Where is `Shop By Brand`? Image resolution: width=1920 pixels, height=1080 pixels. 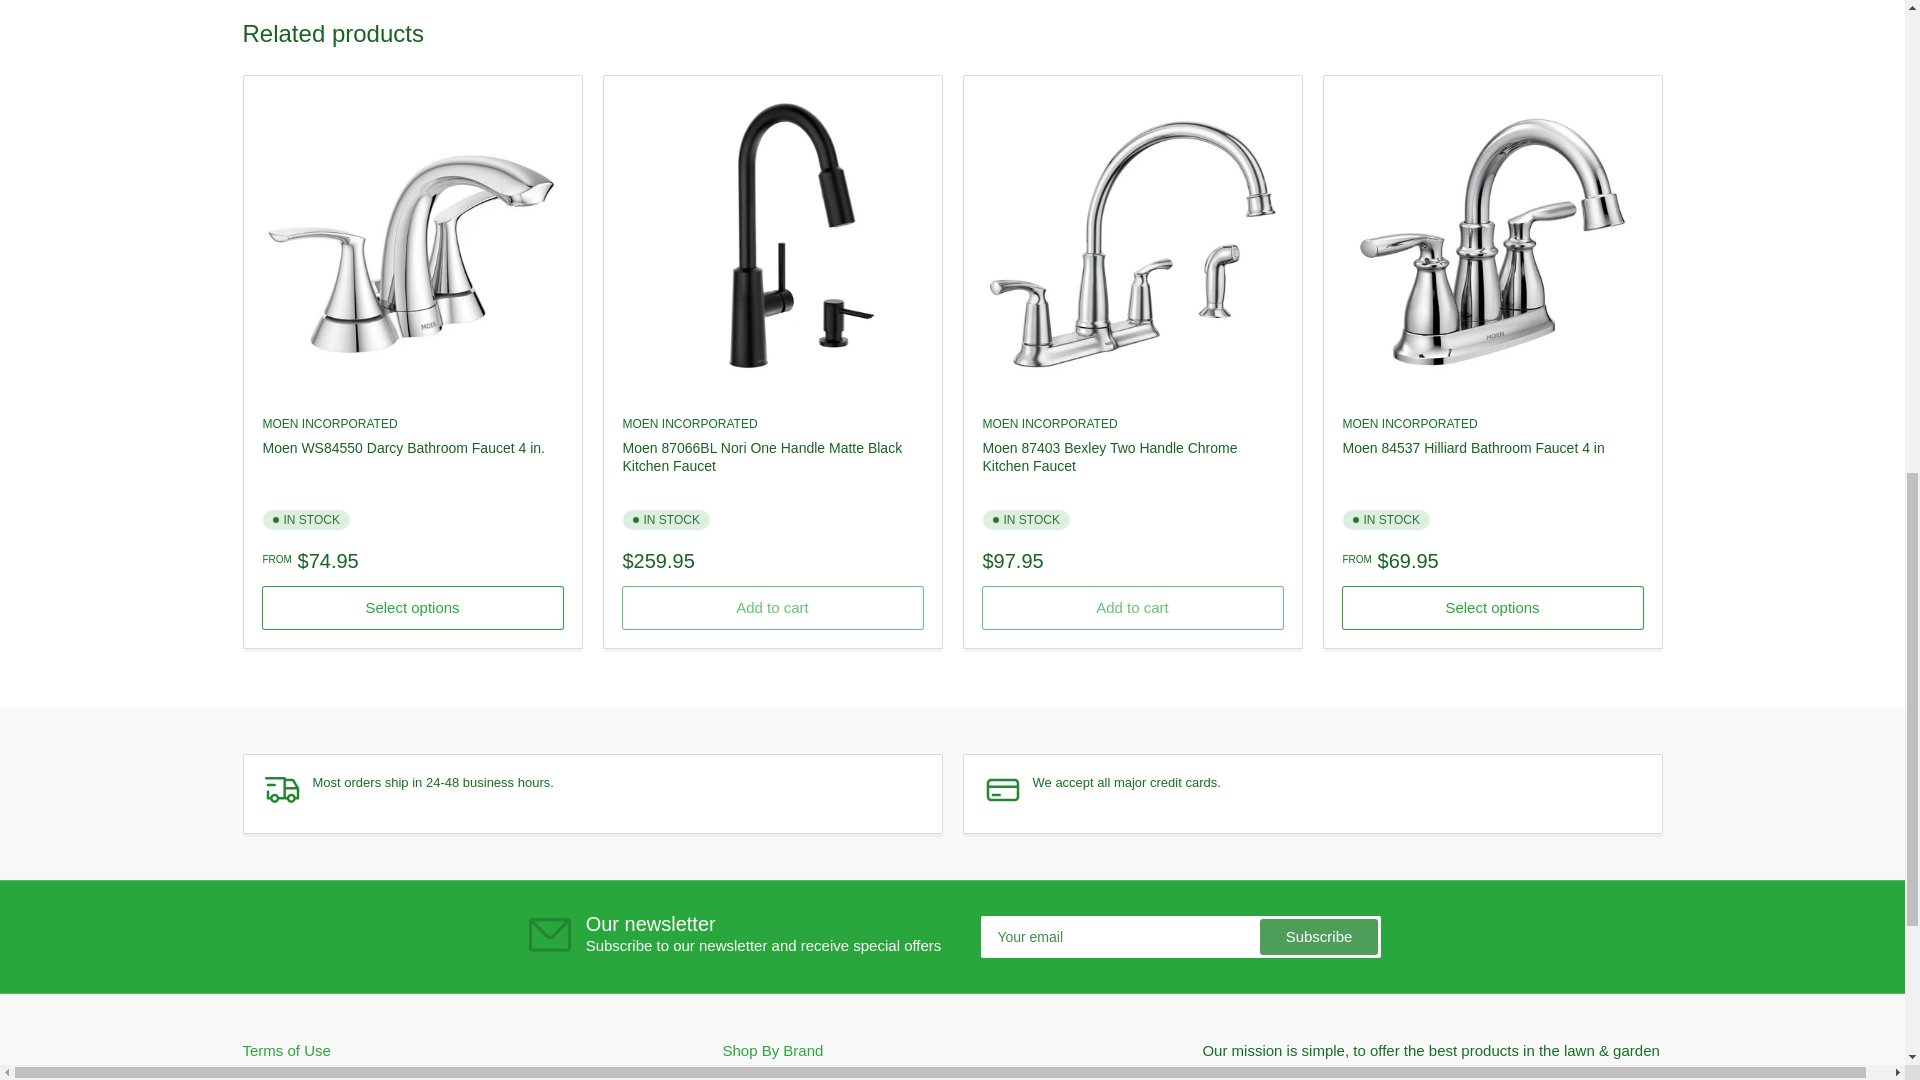 Shop By Brand is located at coordinates (772, 1050).